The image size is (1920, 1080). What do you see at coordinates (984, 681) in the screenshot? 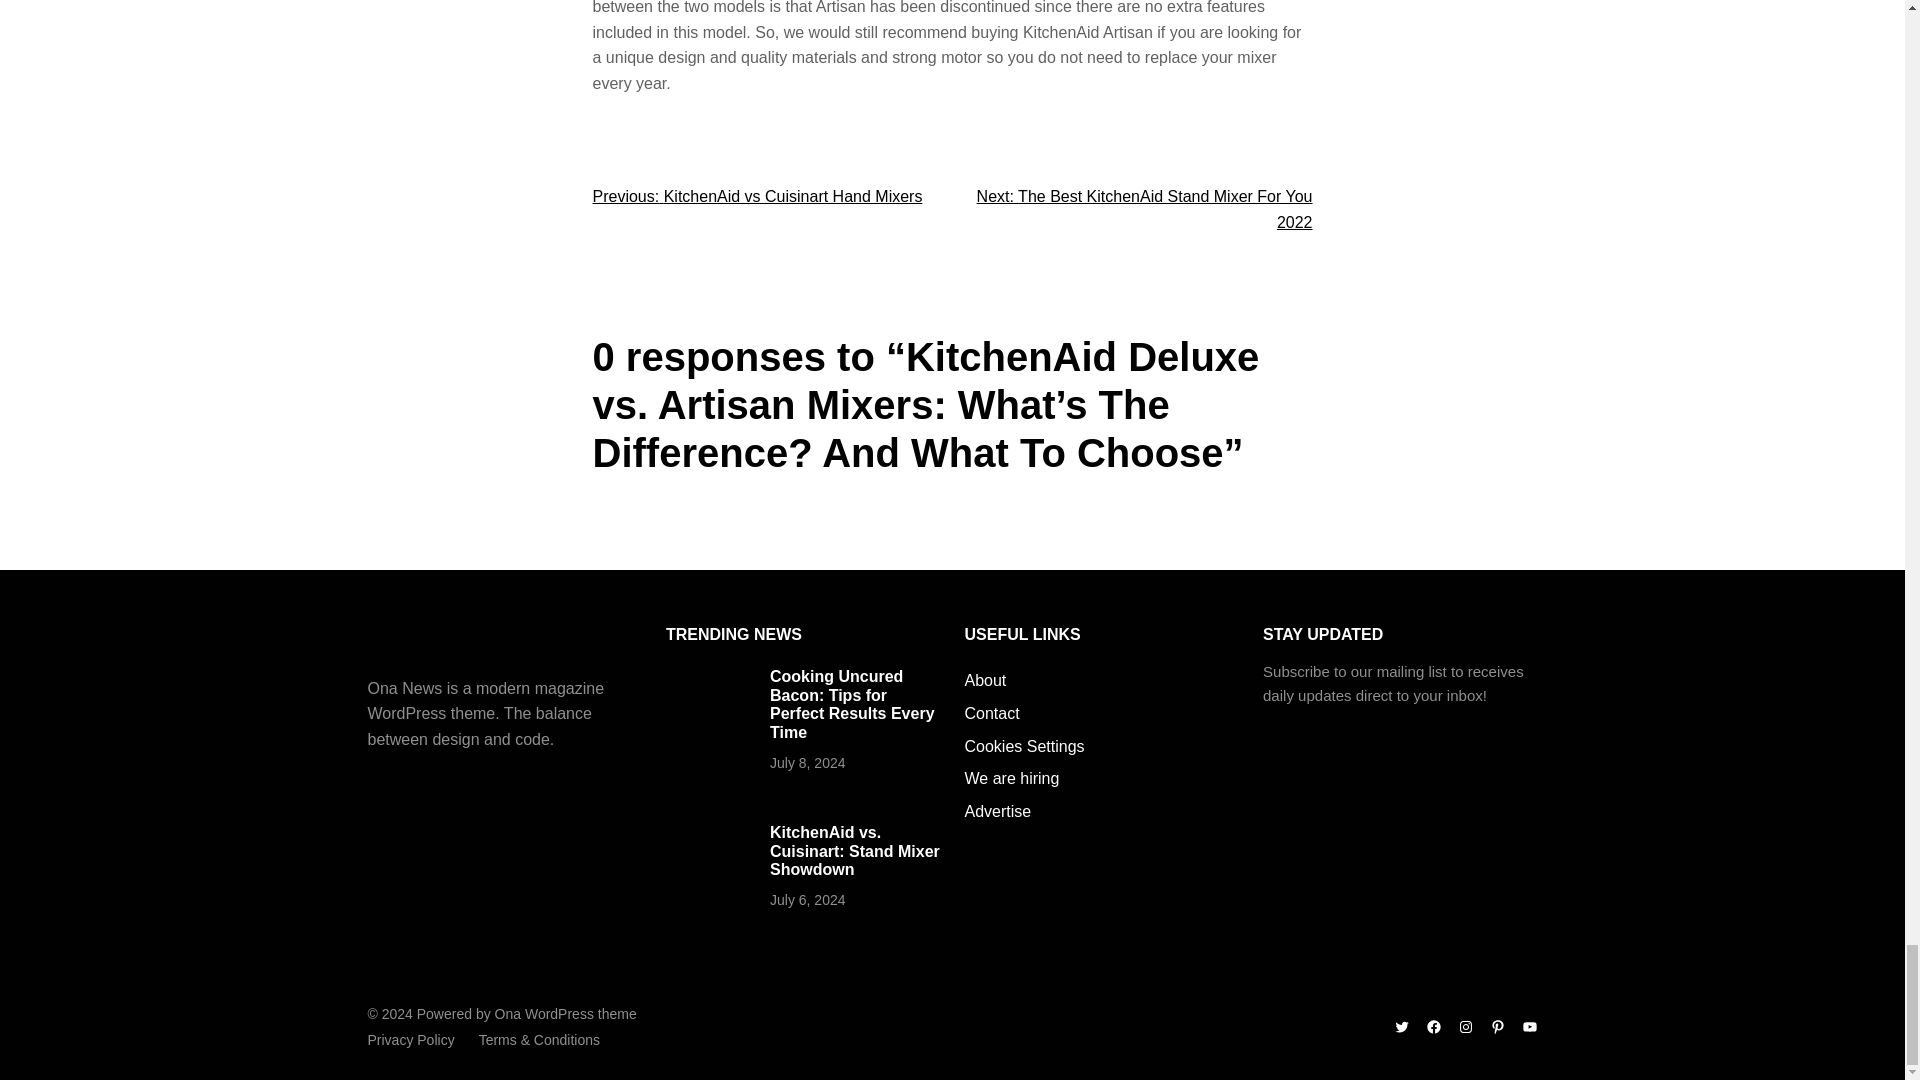
I see `About` at bounding box center [984, 681].